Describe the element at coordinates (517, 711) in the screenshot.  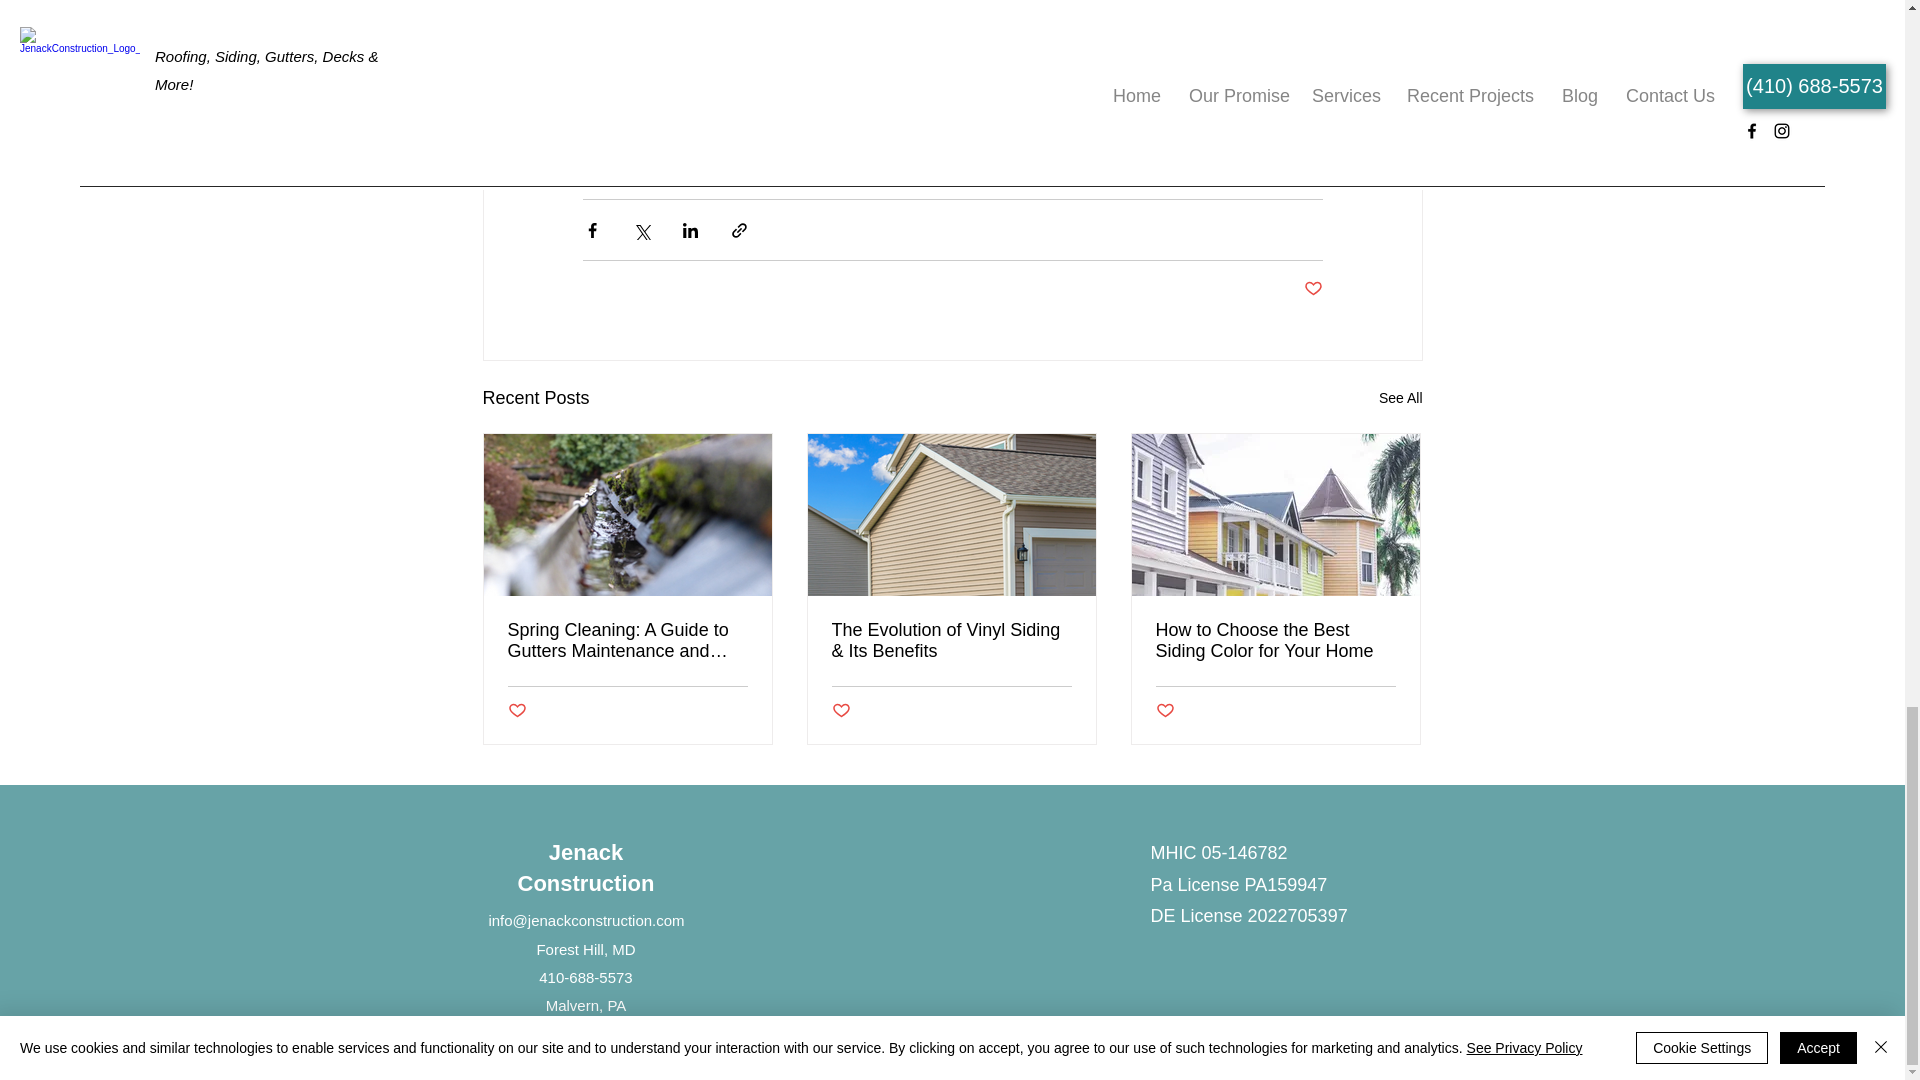
I see `Post not marked as liked` at that location.